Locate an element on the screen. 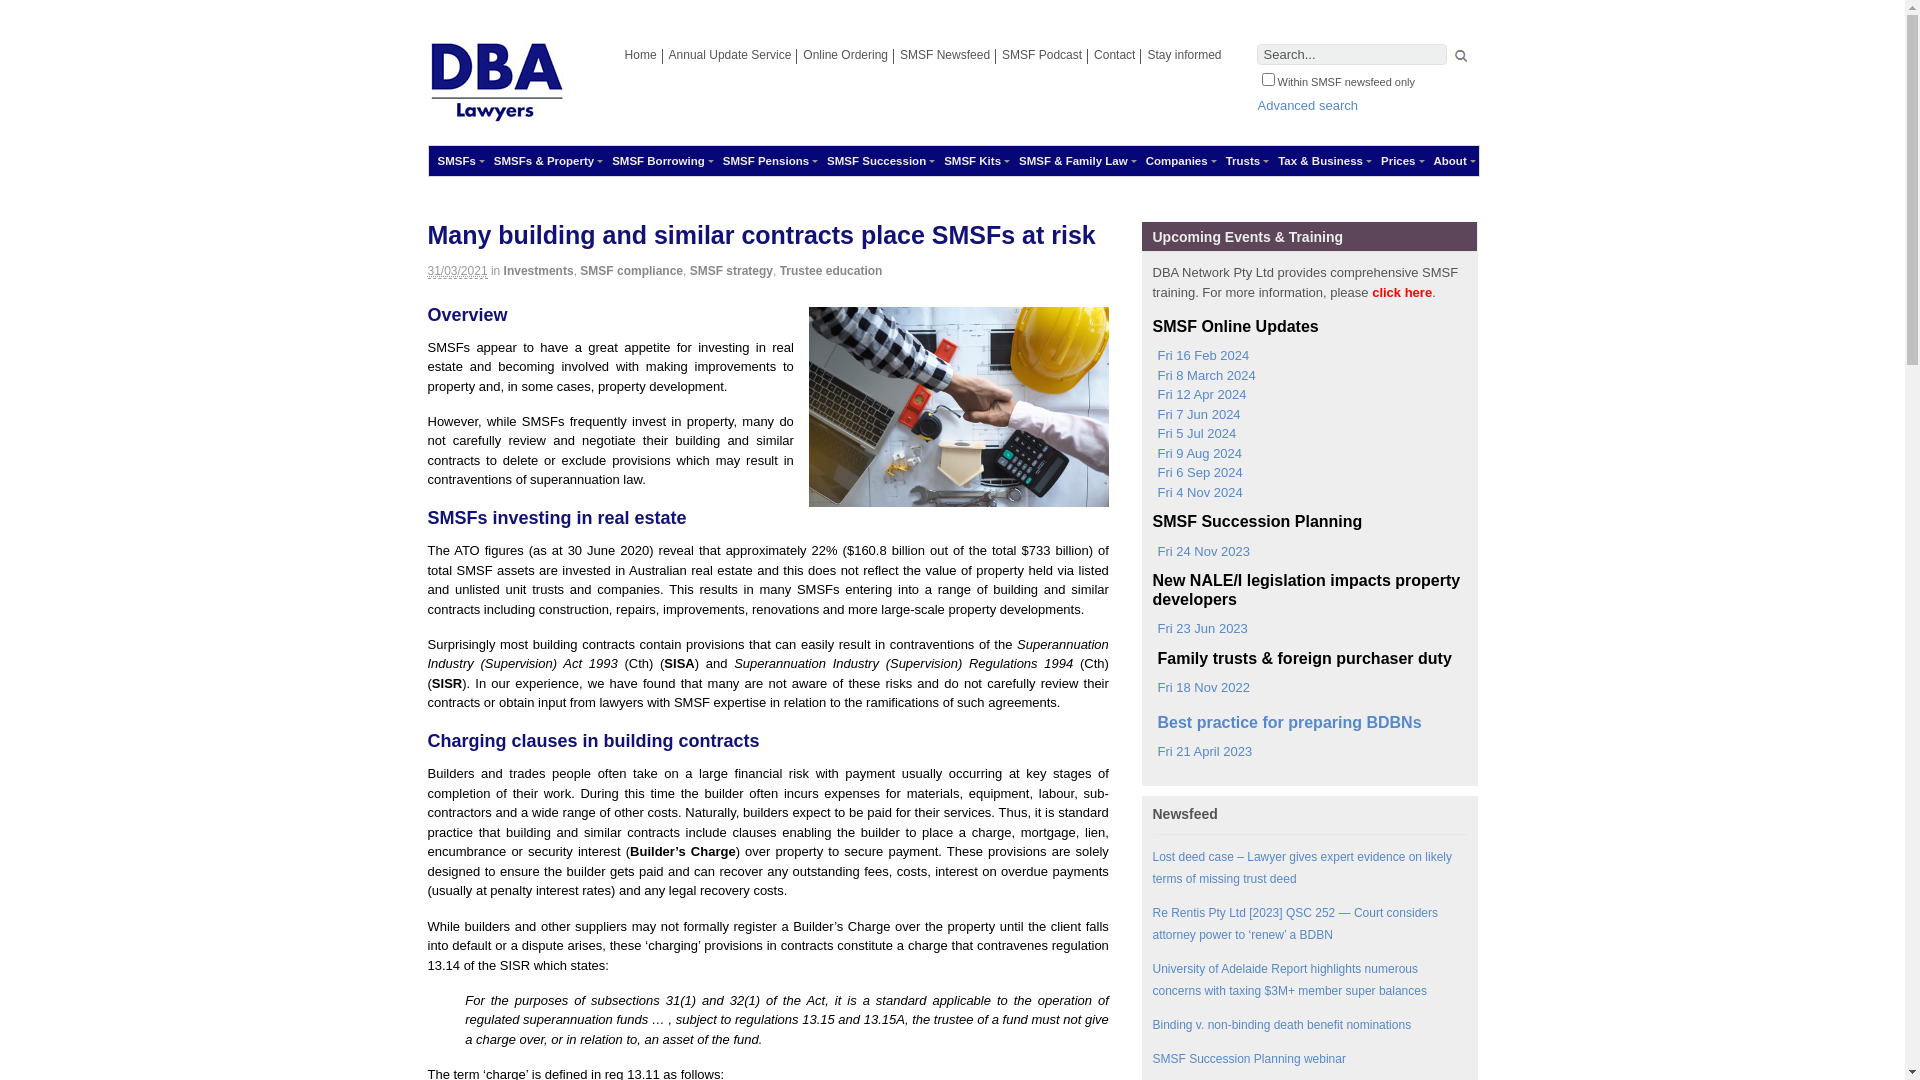  SMSFs is located at coordinates (456, 161).